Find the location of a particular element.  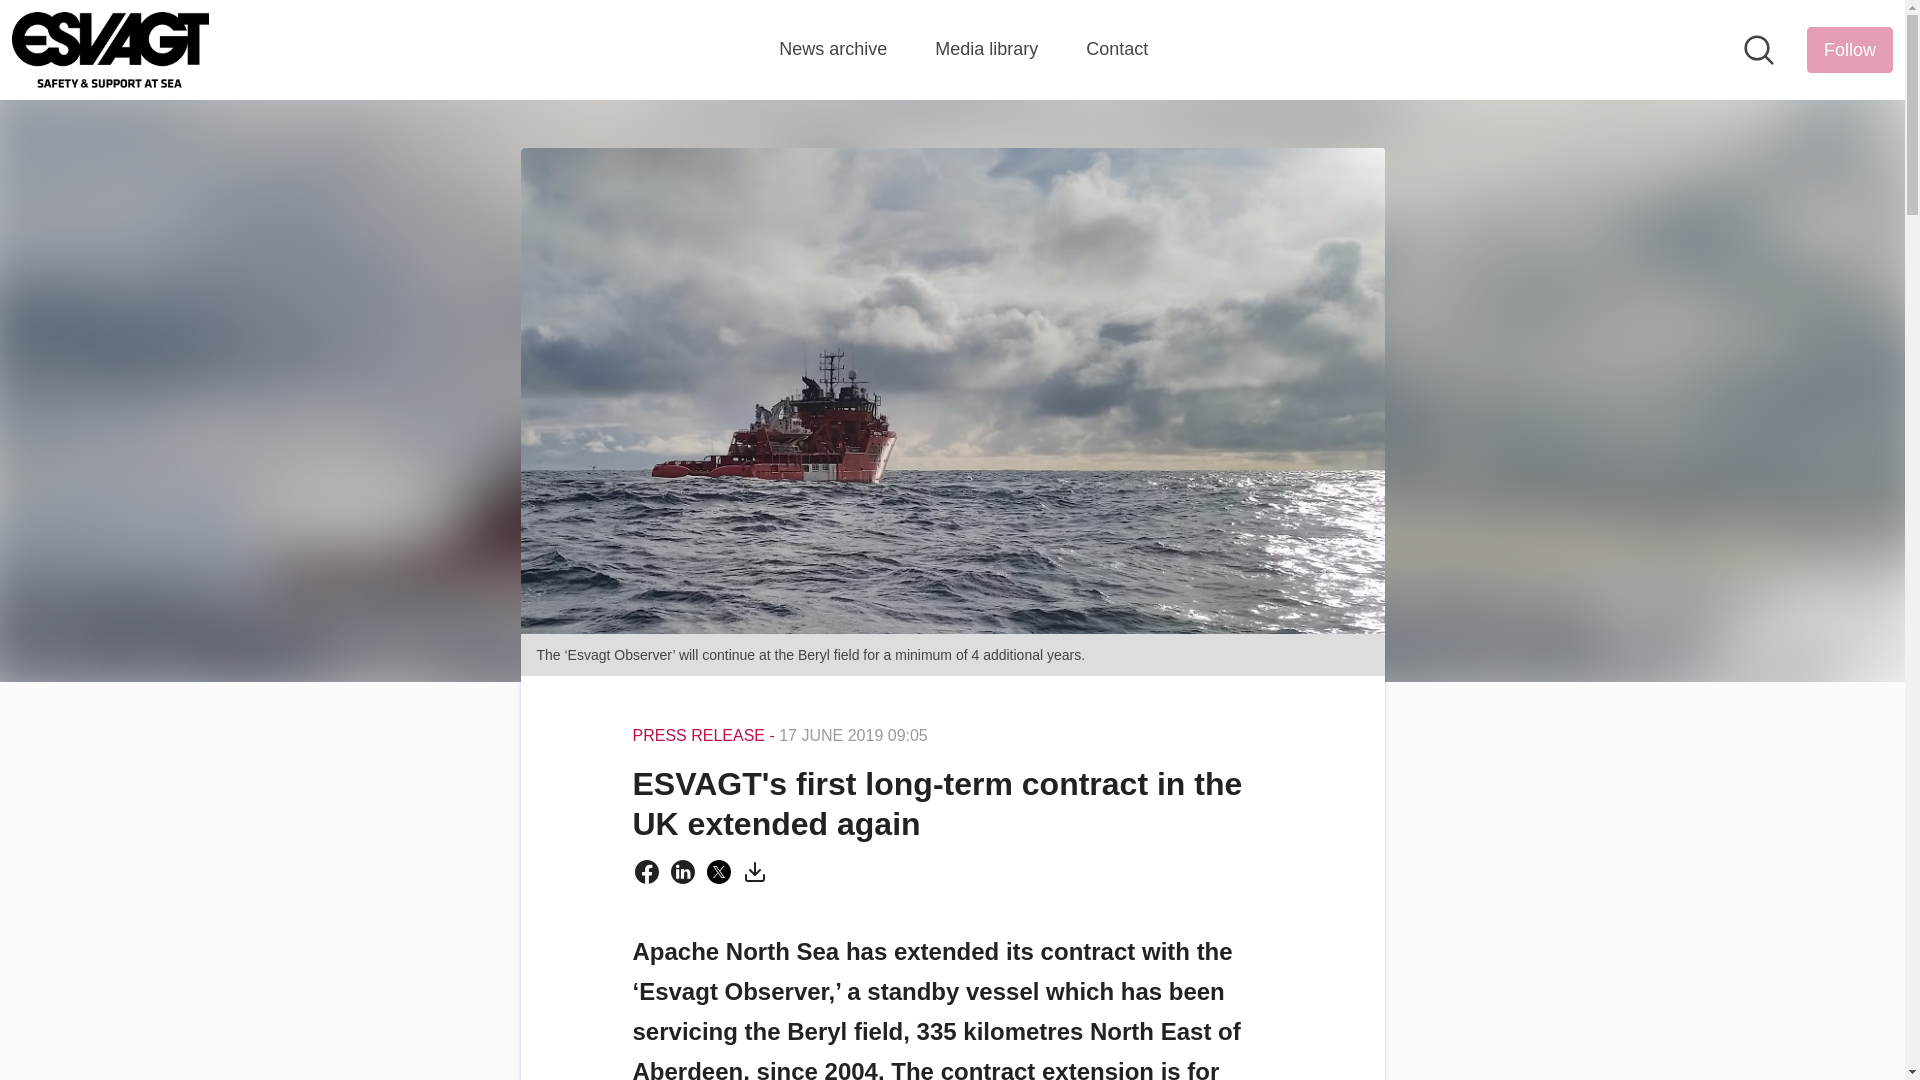

Contact is located at coordinates (1117, 49).